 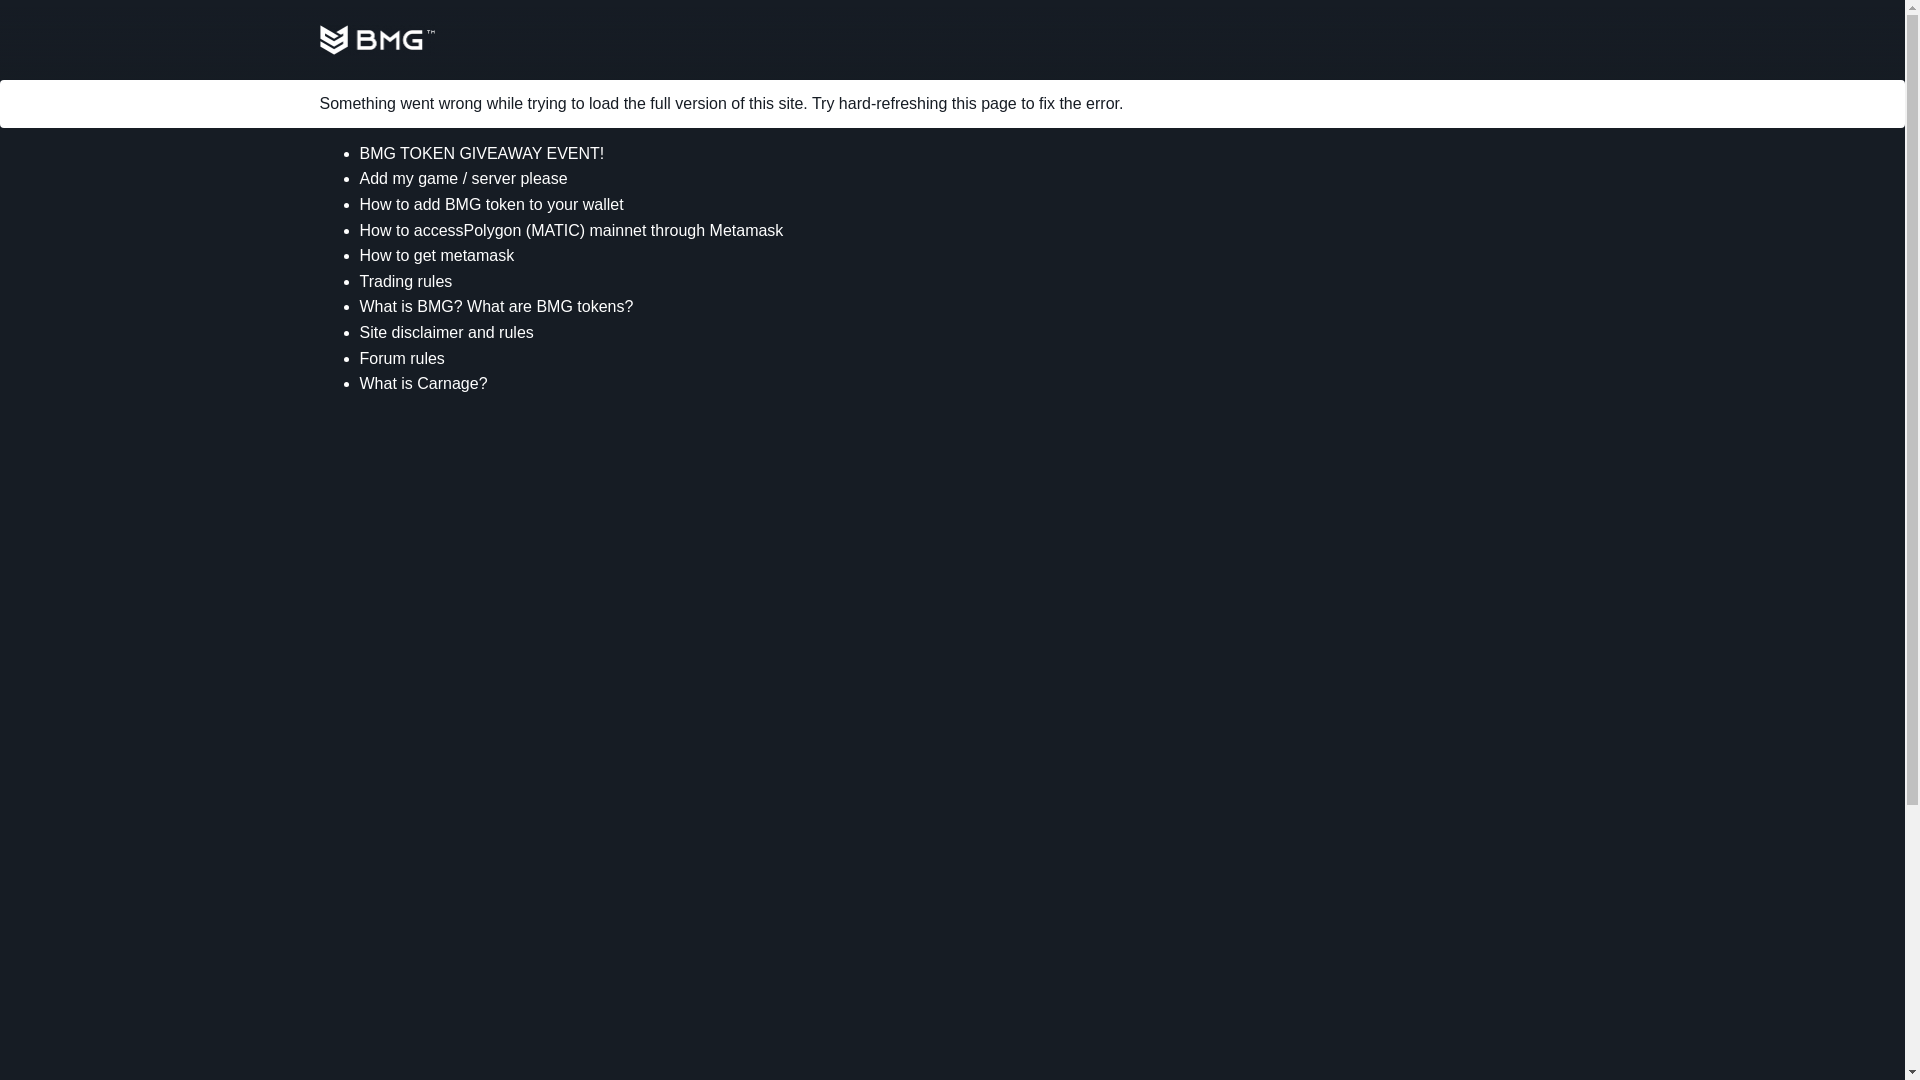 What do you see at coordinates (492, 204) in the screenshot?
I see `How to add BMG token to your wallet` at bounding box center [492, 204].